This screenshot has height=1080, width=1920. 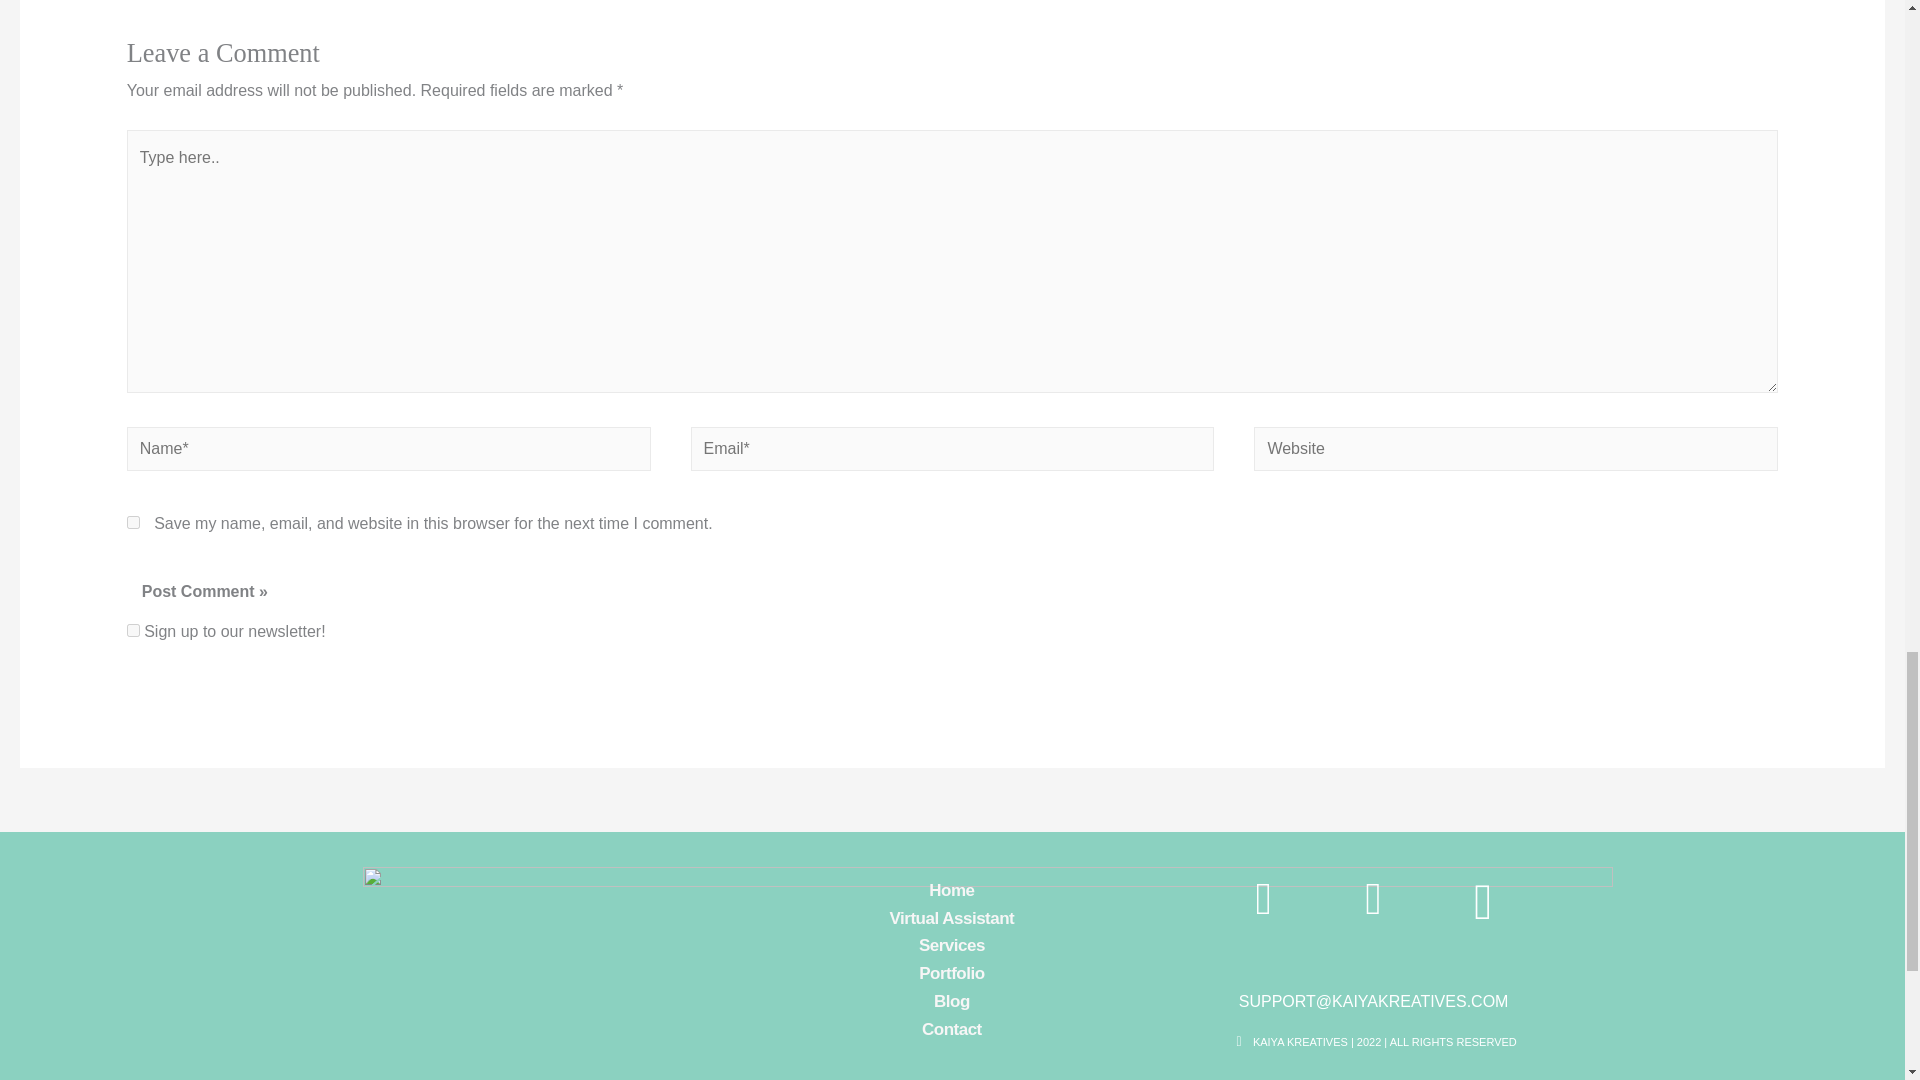 I want to click on yes, so click(x=133, y=522).